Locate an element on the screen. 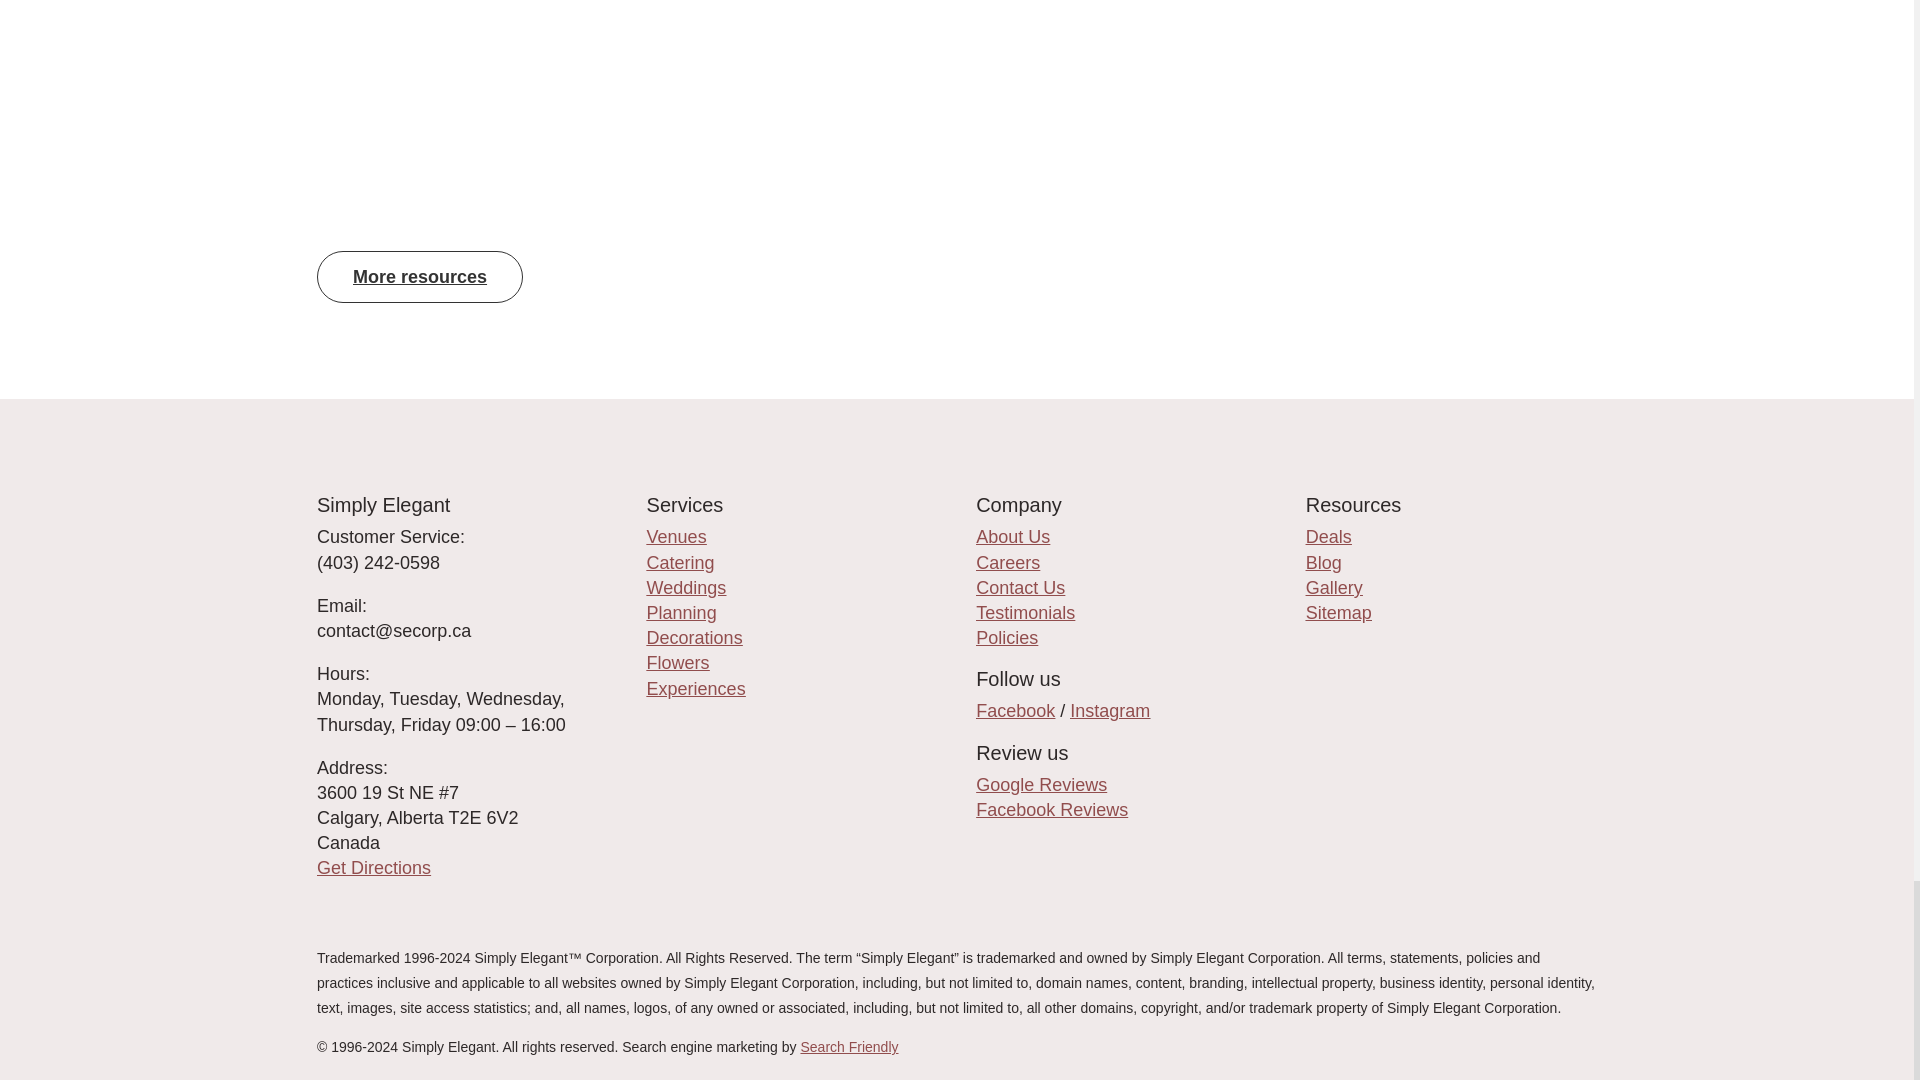 This screenshot has height=1080, width=1920. About Us is located at coordinates (1012, 536).